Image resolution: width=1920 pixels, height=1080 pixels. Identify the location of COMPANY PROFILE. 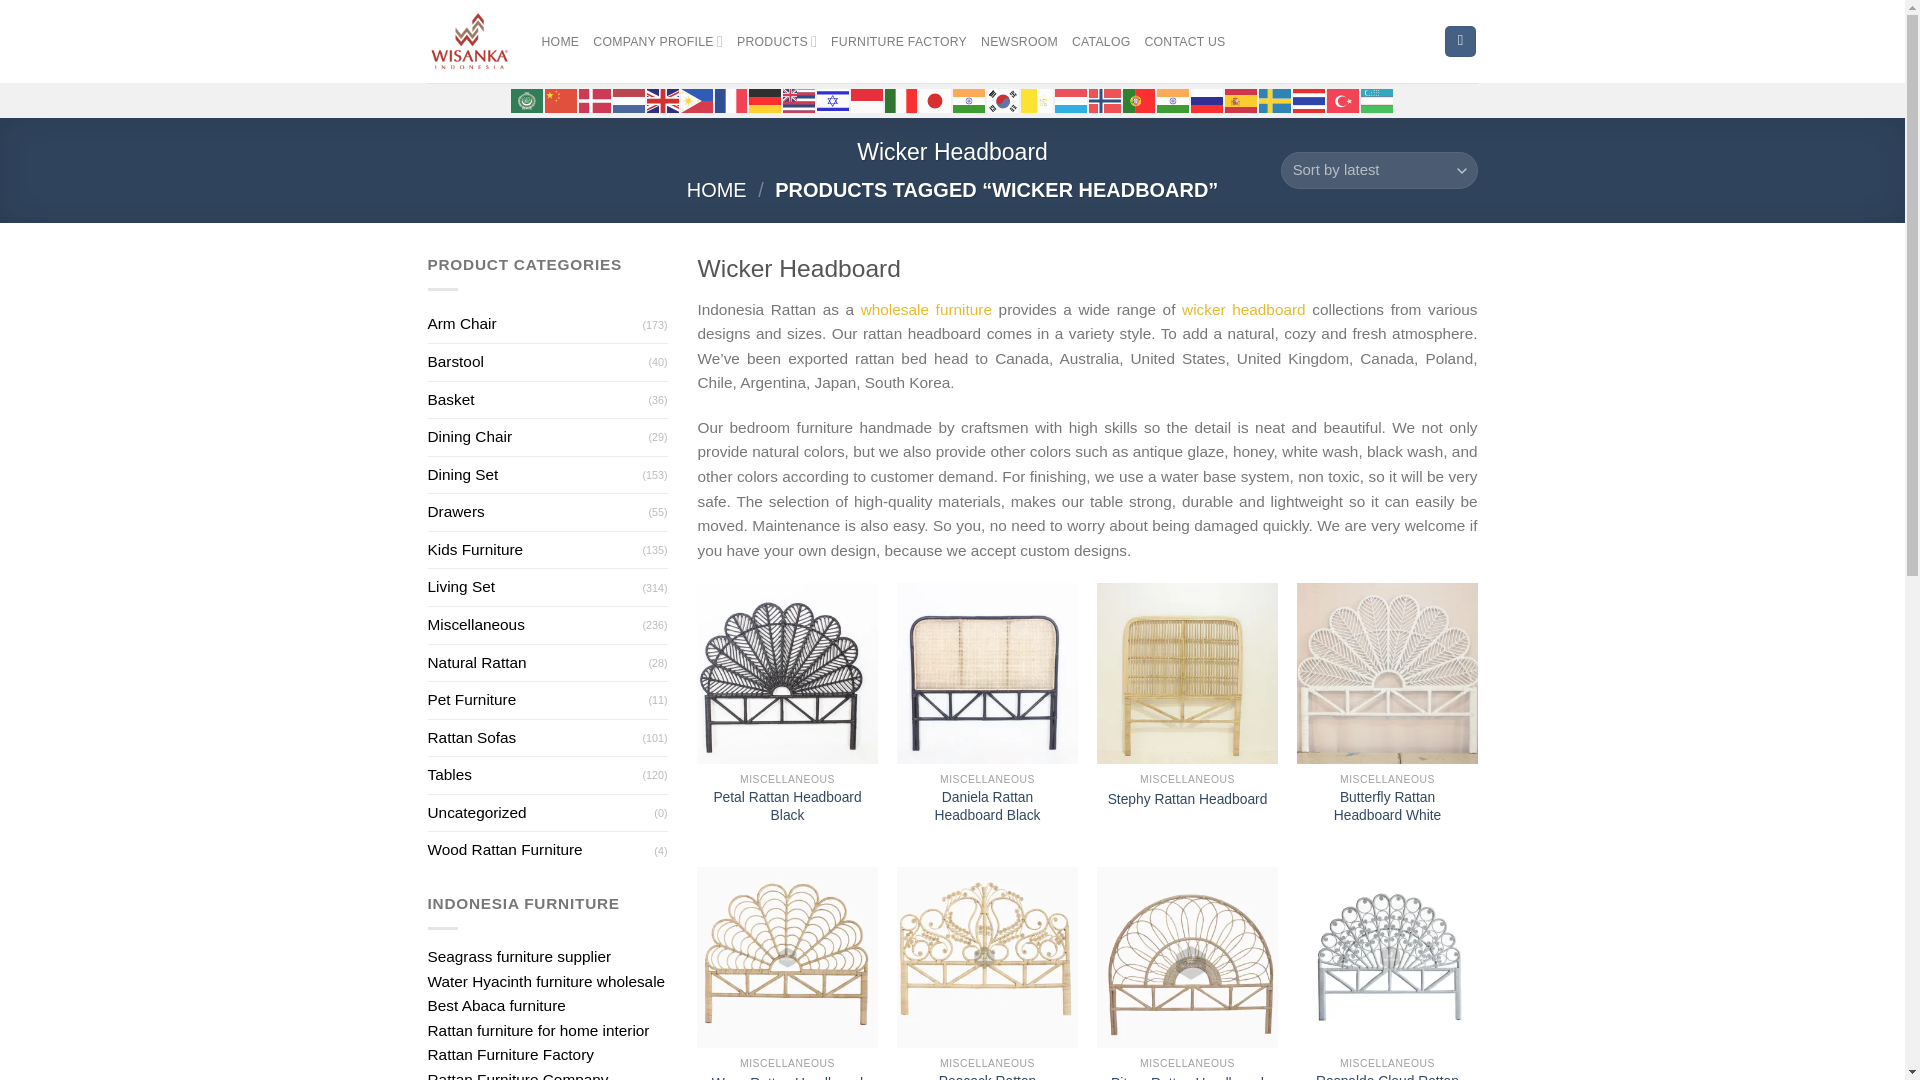
(658, 40).